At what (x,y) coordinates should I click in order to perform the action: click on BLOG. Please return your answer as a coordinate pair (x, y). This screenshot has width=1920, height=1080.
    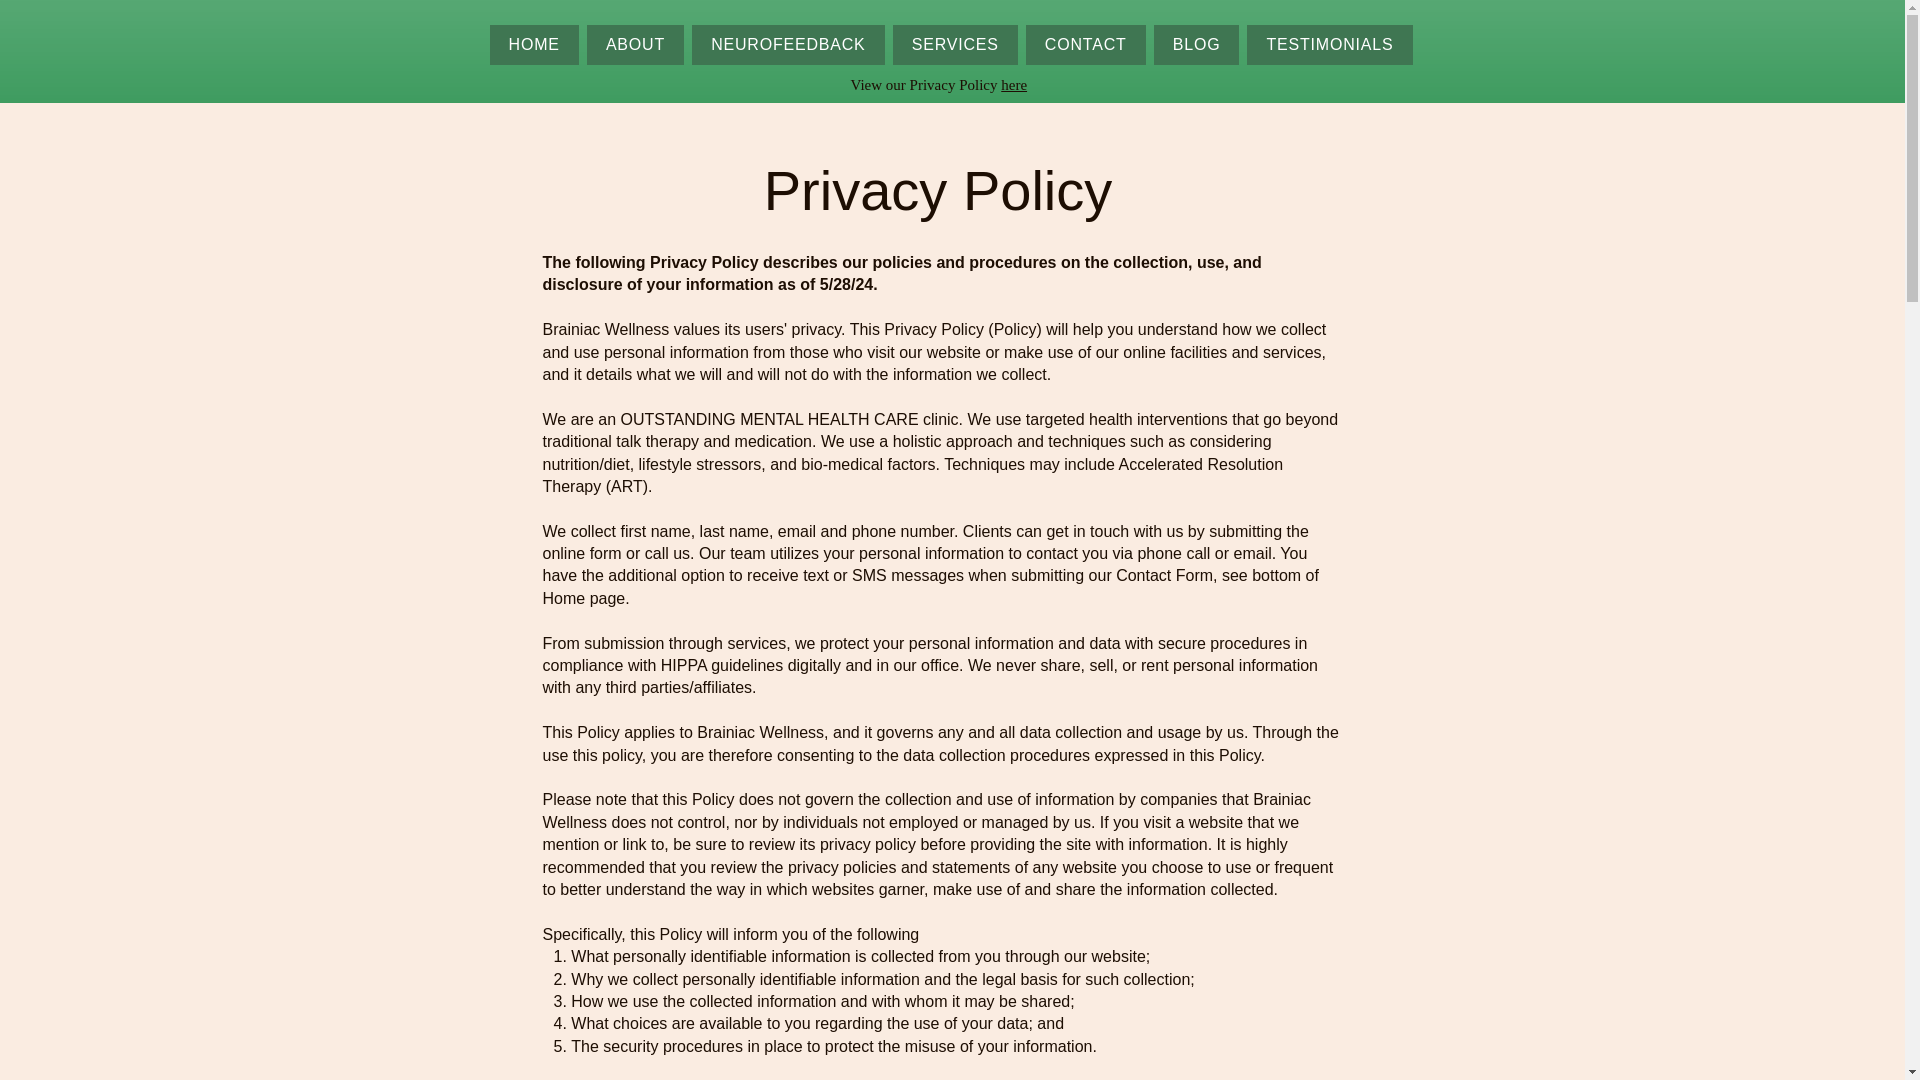
    Looking at the image, I should click on (1196, 44).